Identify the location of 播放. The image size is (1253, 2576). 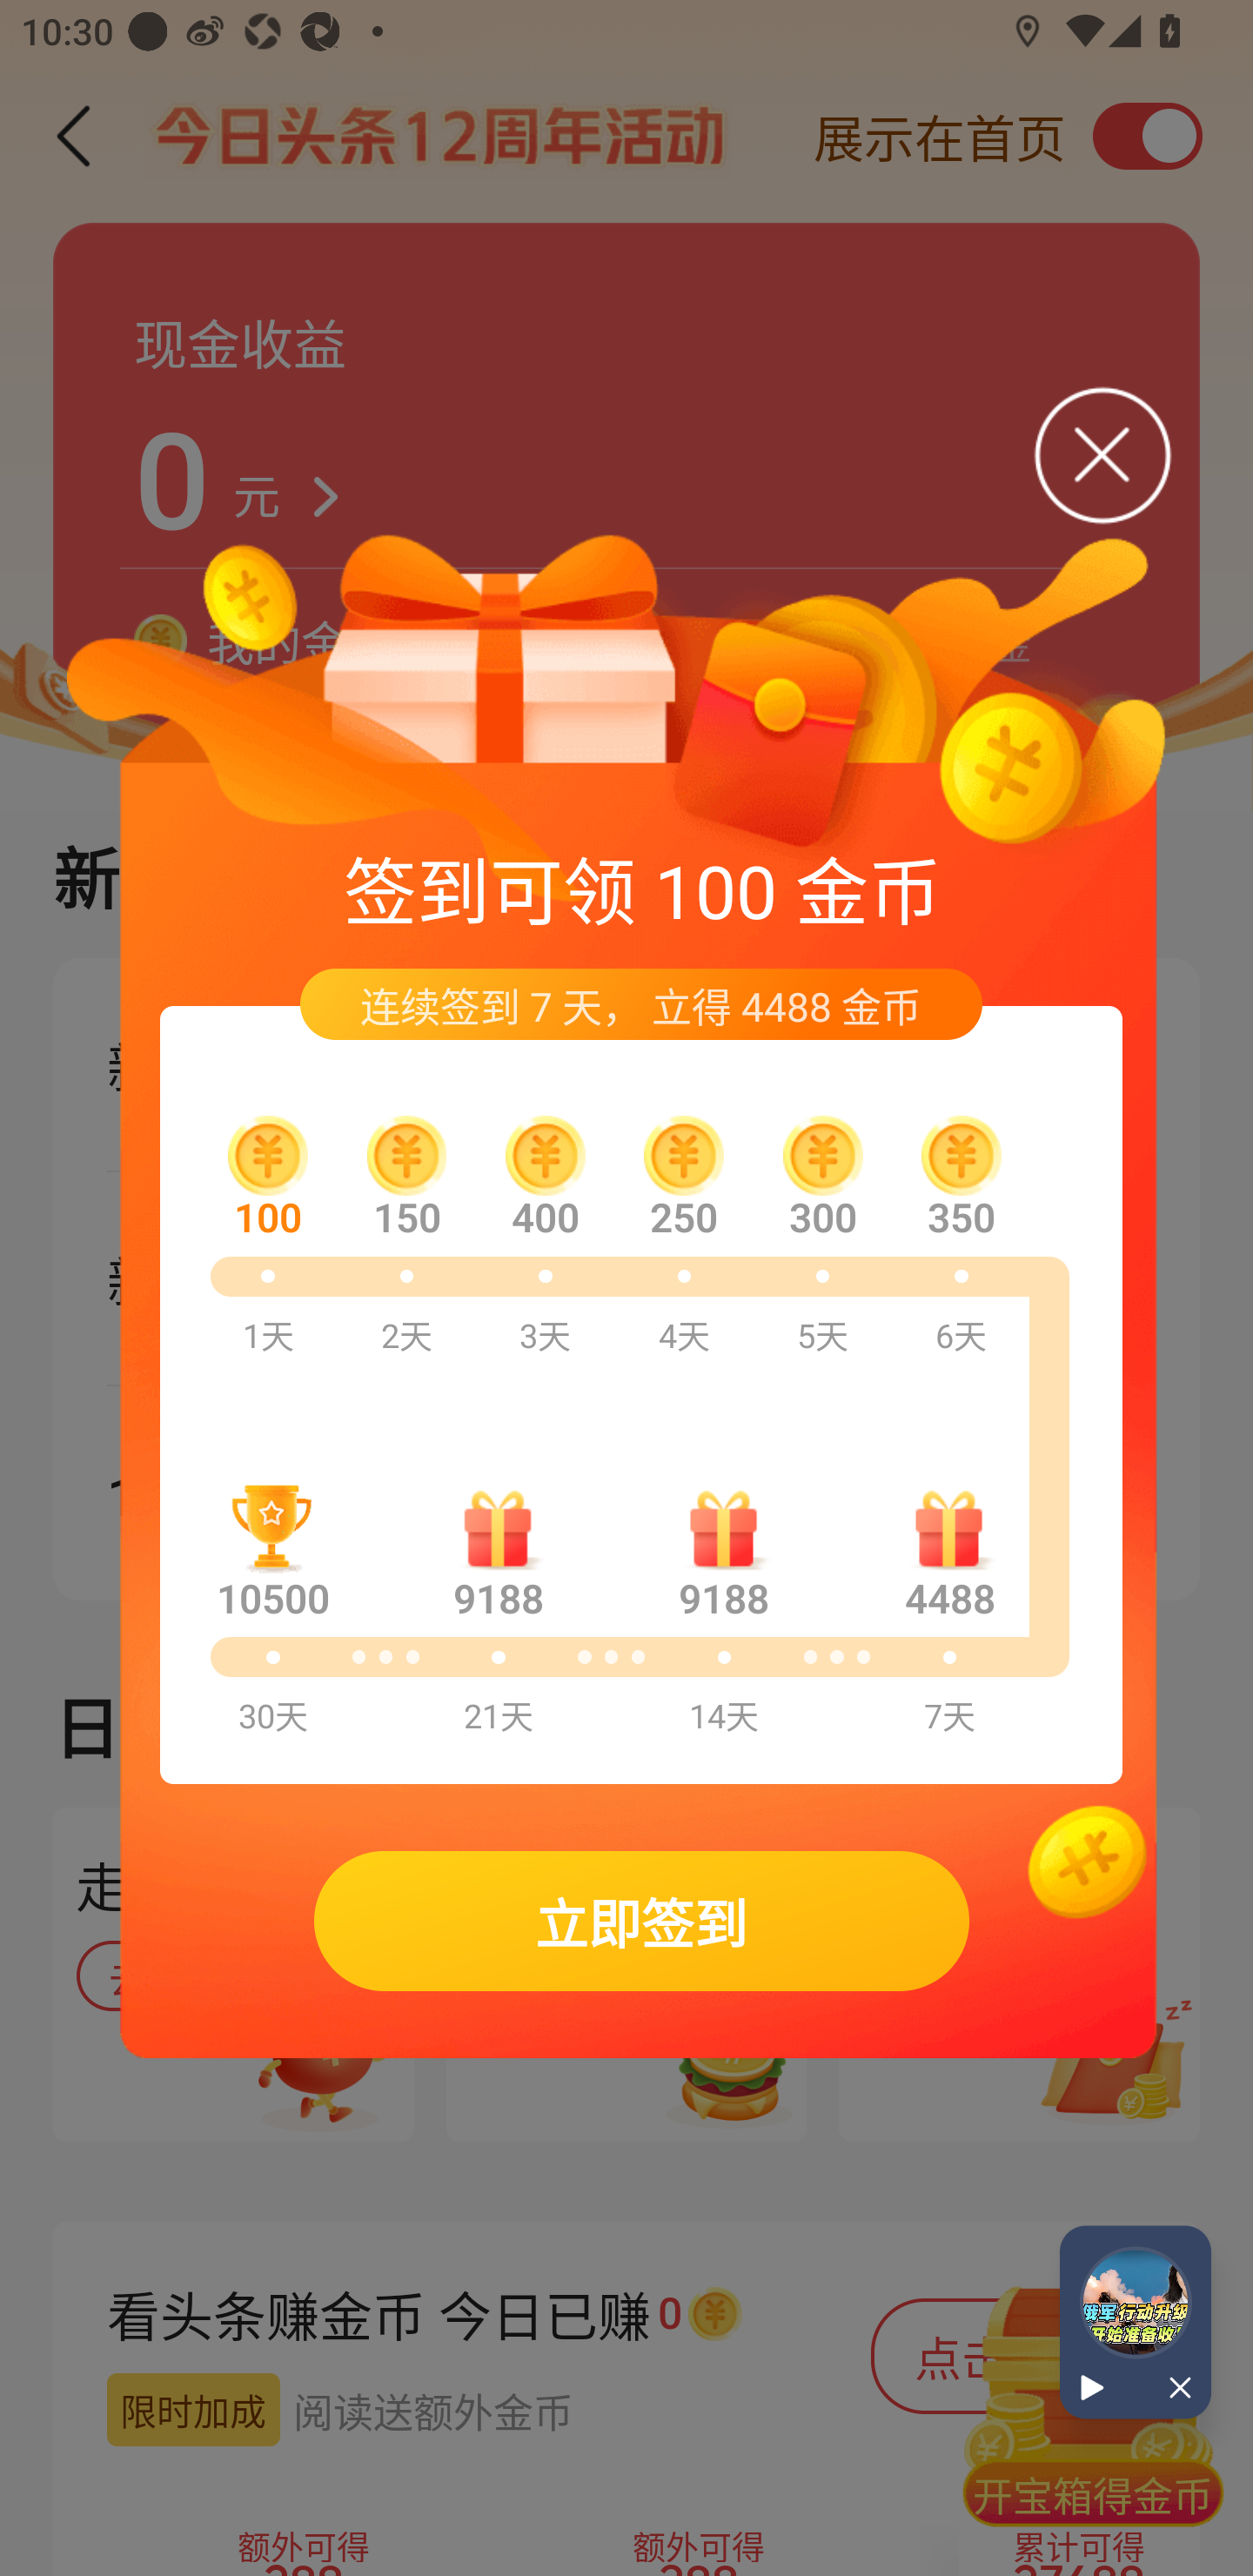
(1097, 2389).